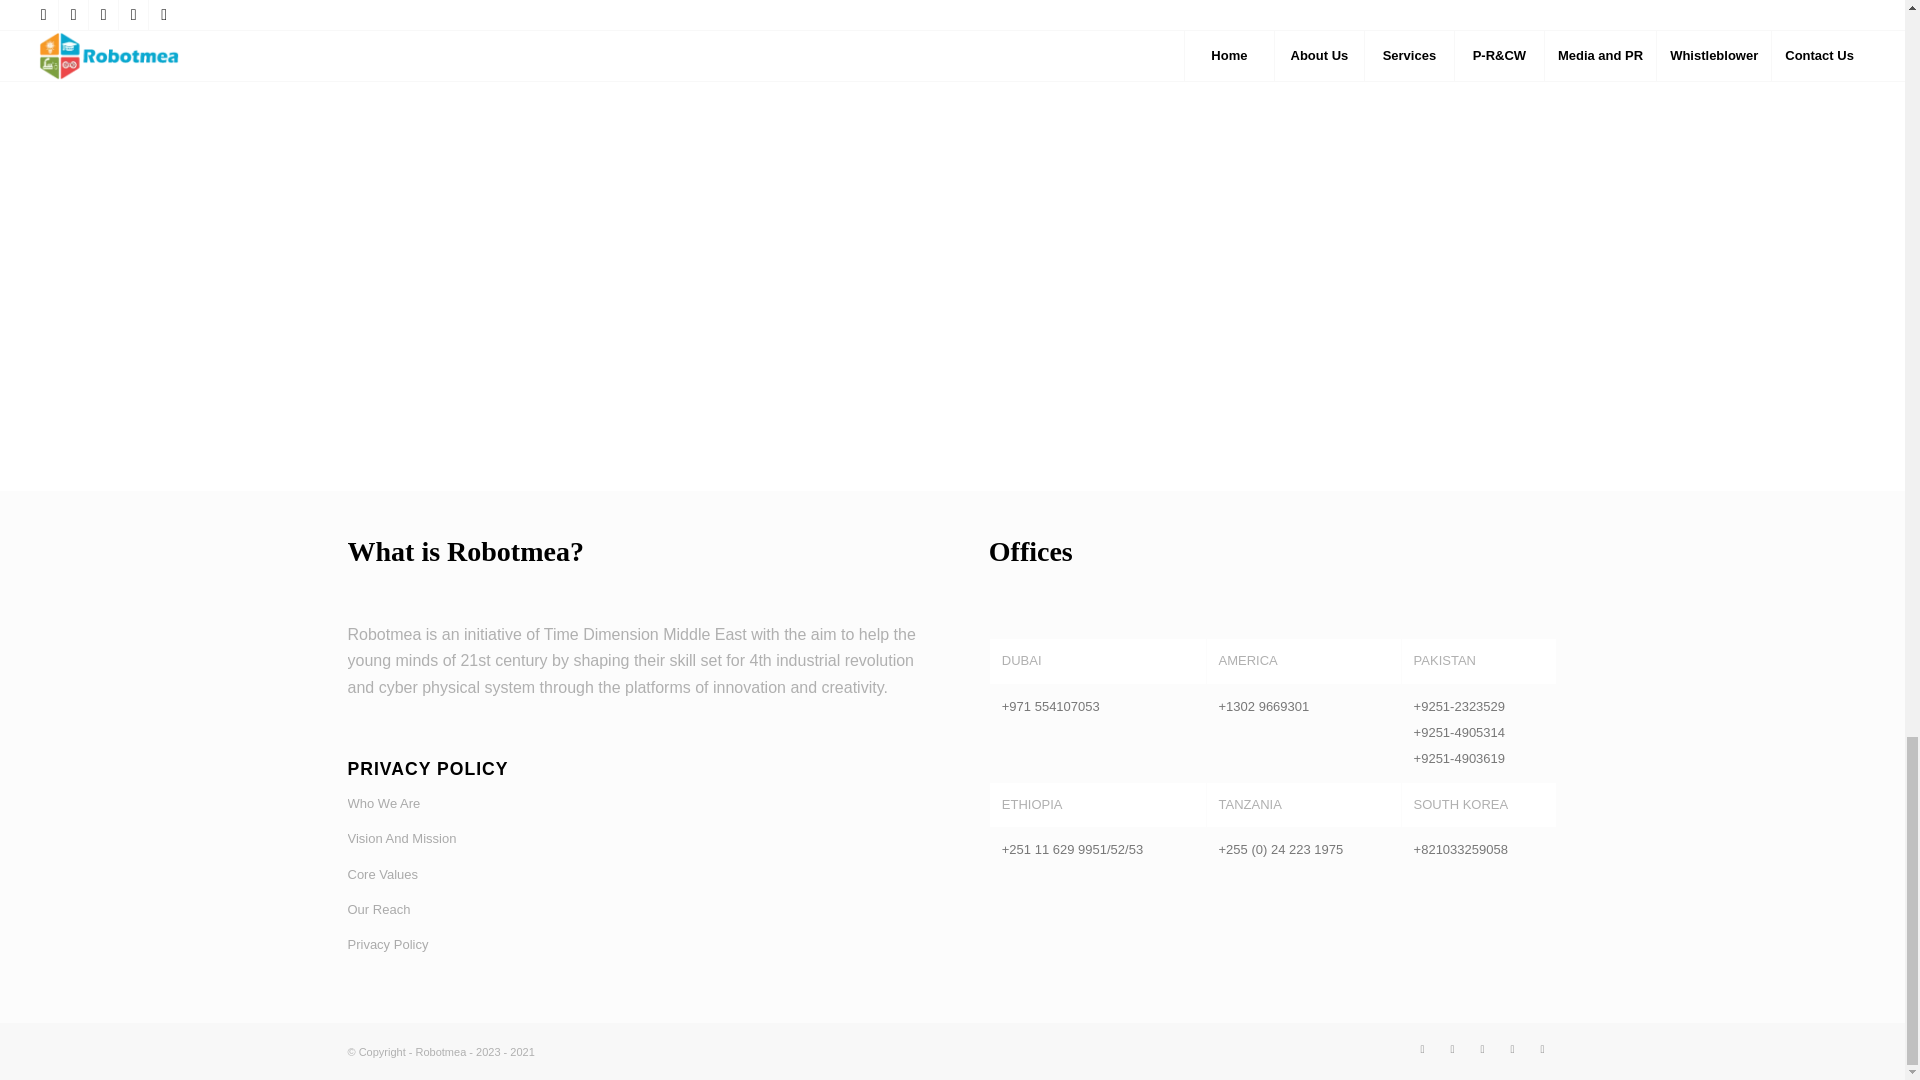 Image resolution: width=1920 pixels, height=1080 pixels. What do you see at coordinates (1512, 1048) in the screenshot?
I see `Youtube` at bounding box center [1512, 1048].